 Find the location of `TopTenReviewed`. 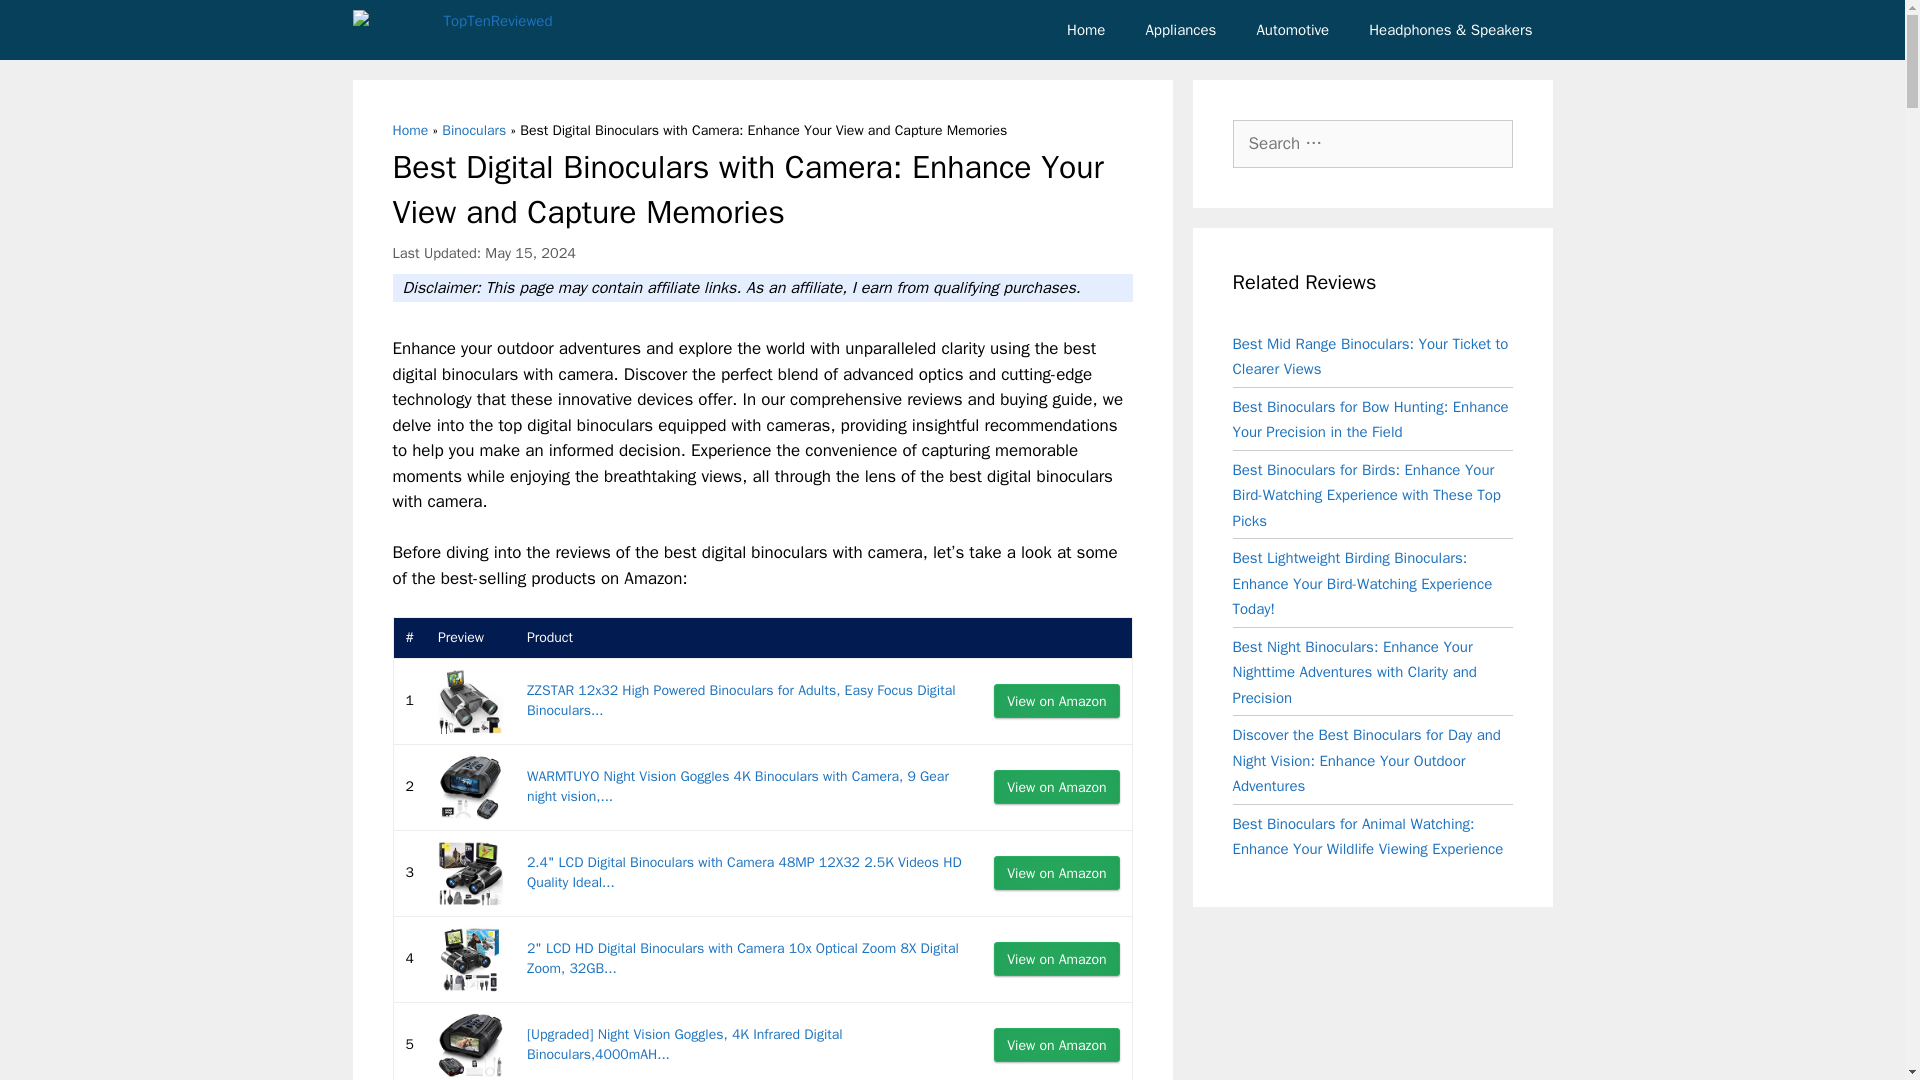

TopTenReviewed is located at coordinates (452, 30).